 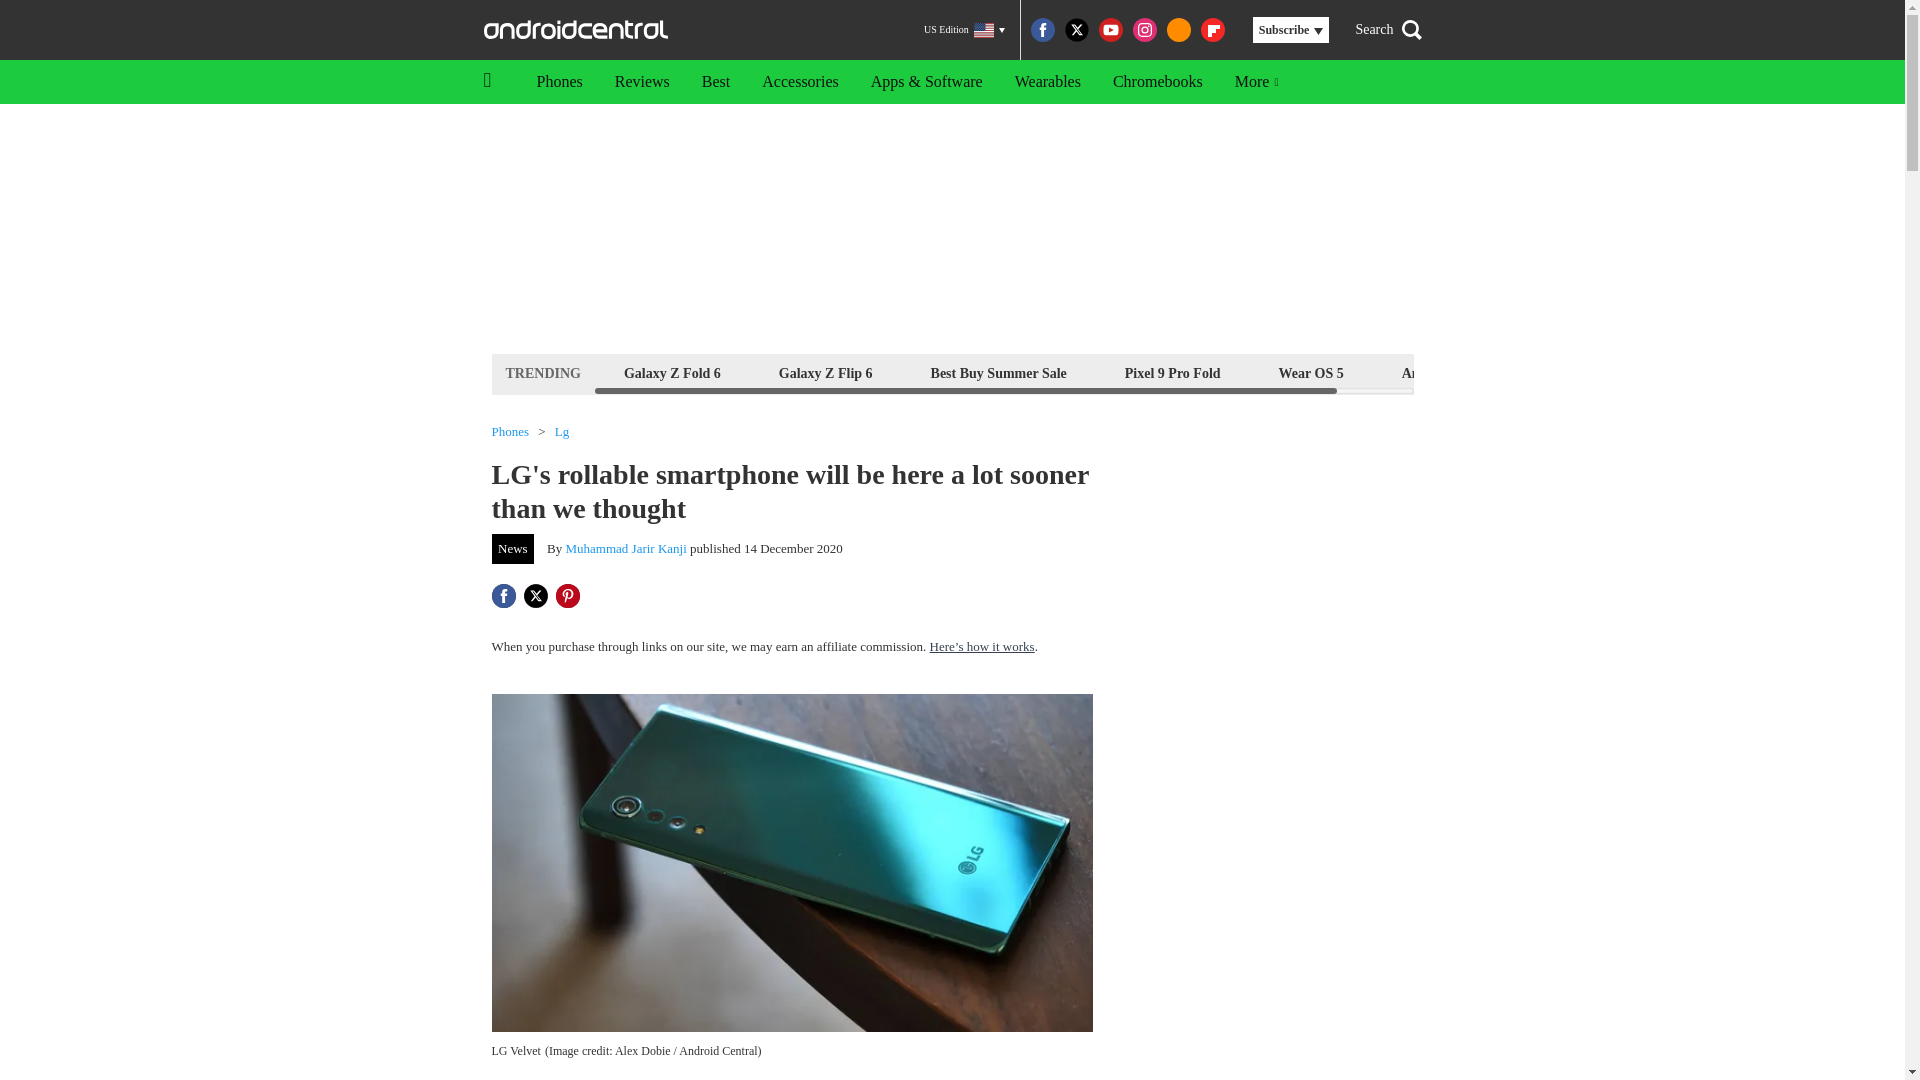 I want to click on Best Buy Summer Sale, so click(x=998, y=372).